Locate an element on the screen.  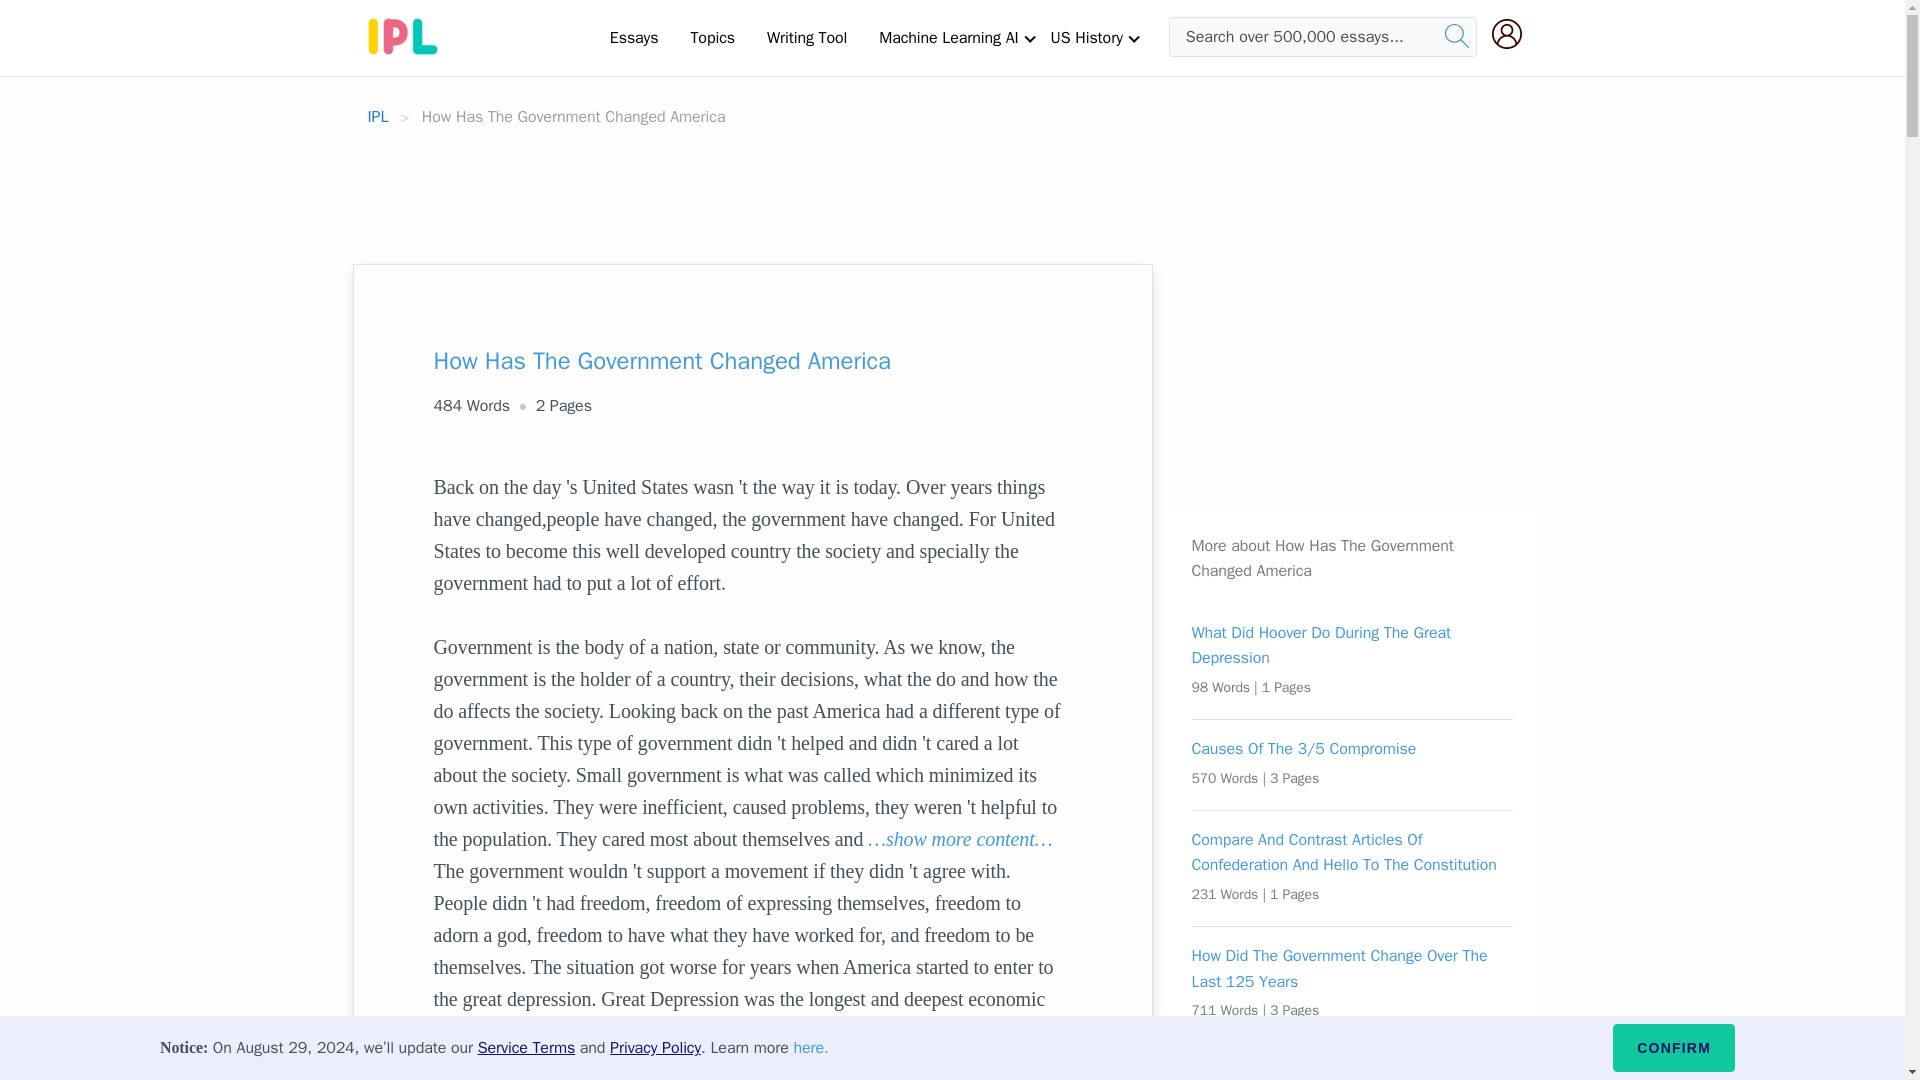
IPL is located at coordinates (378, 116).